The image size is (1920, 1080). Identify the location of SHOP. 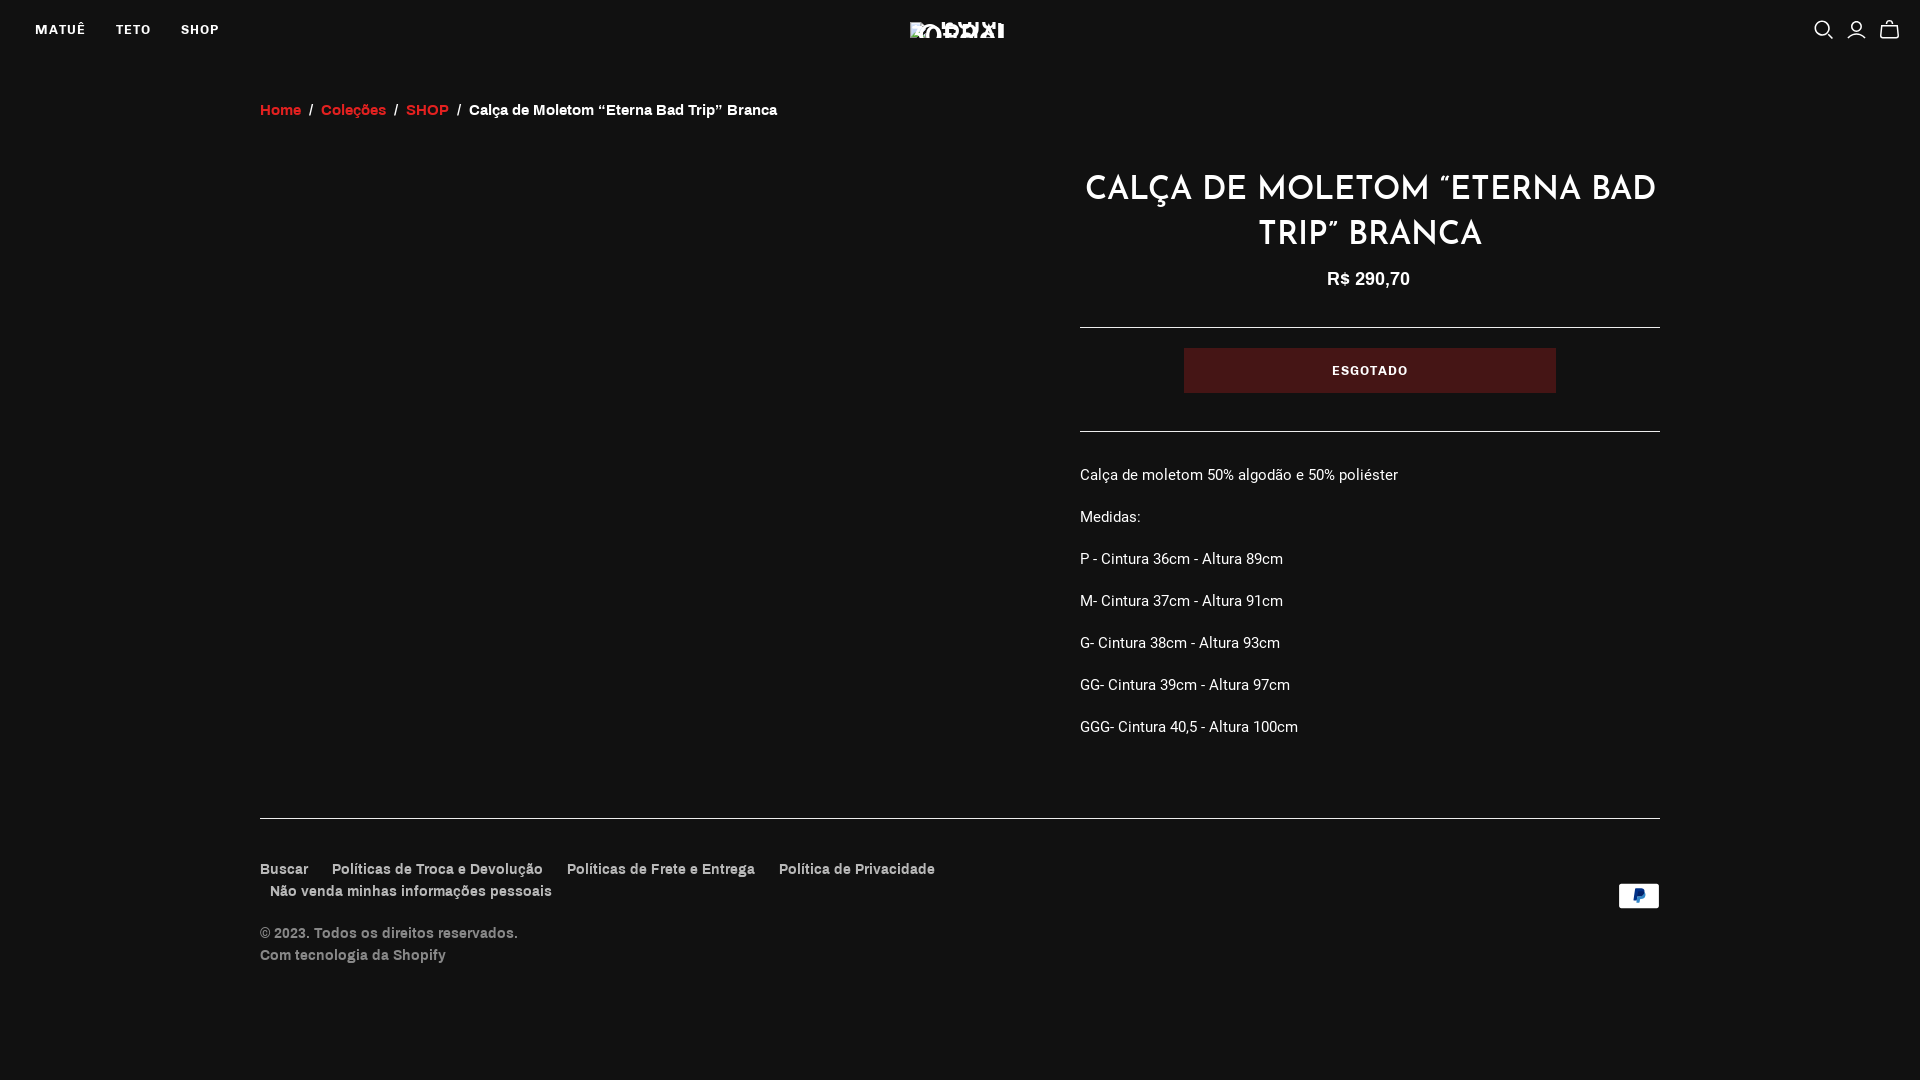
(428, 110).